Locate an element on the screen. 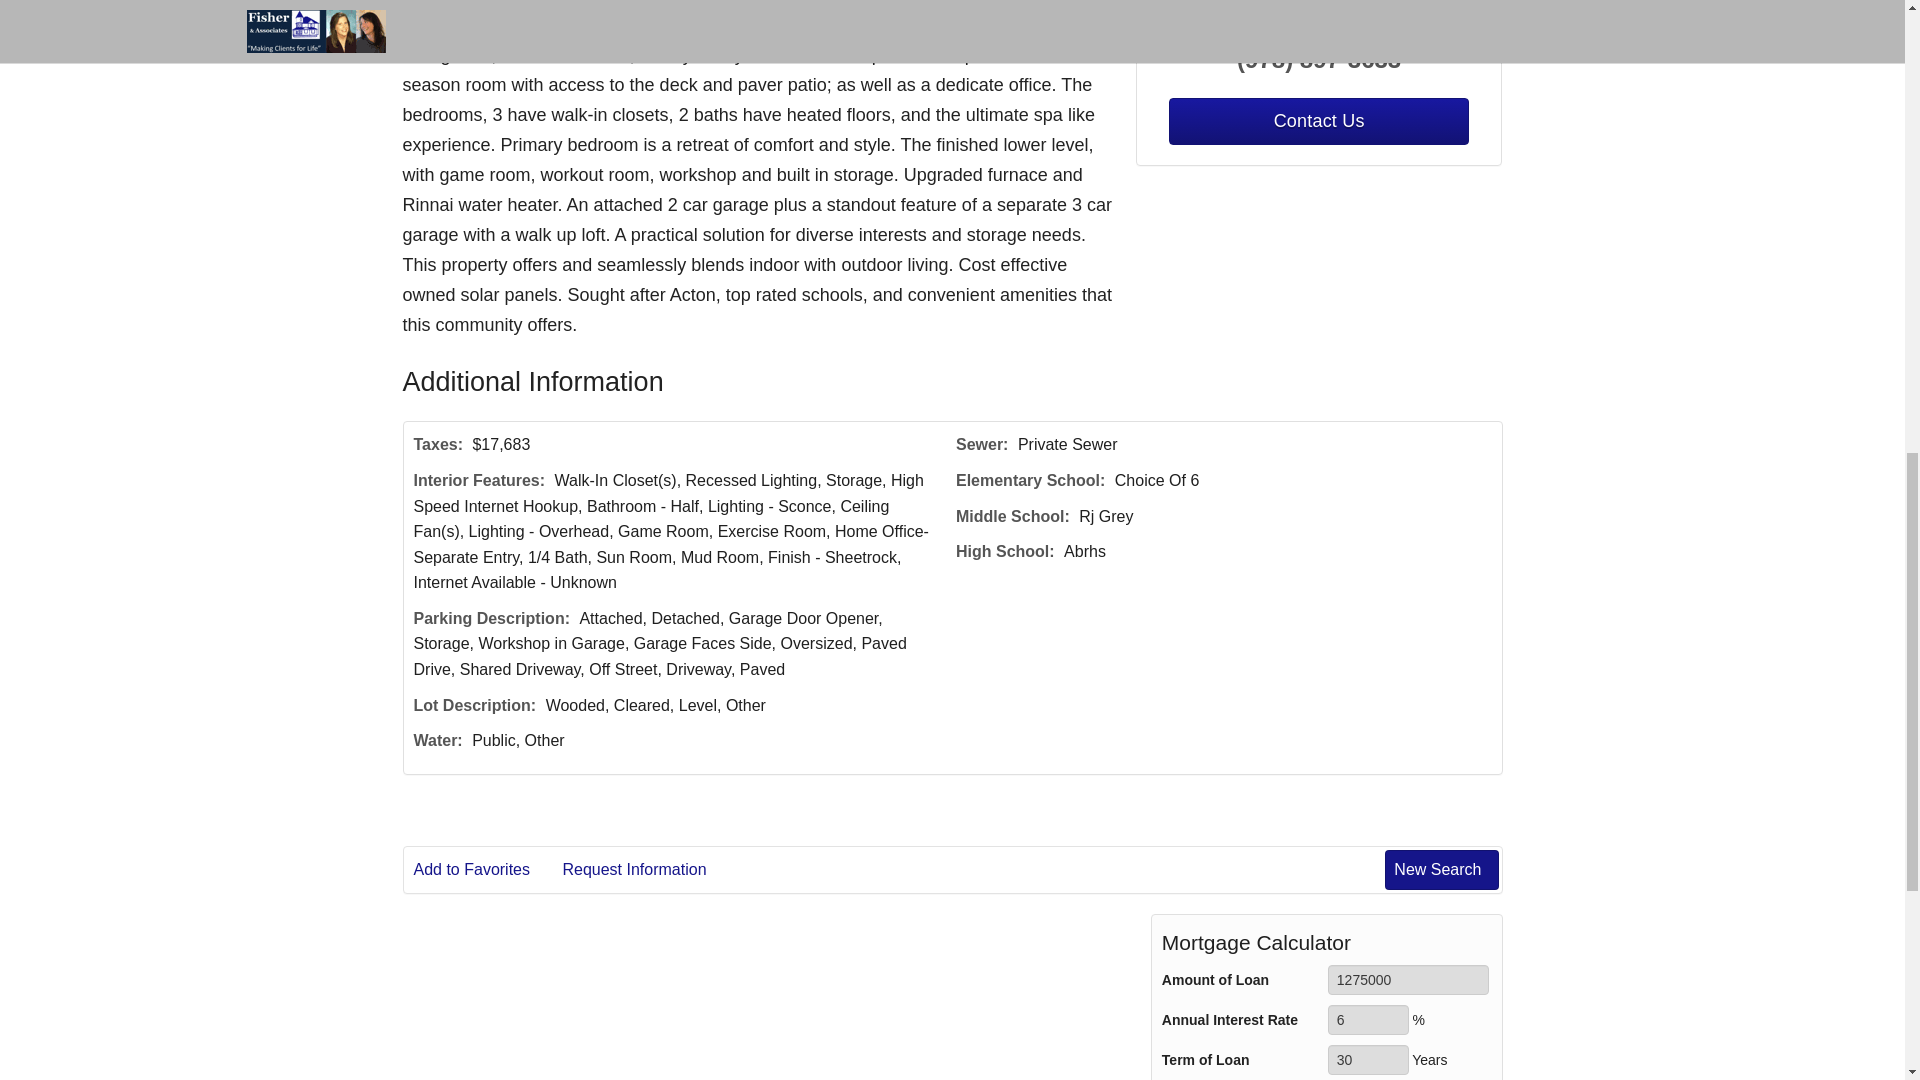  1275000 is located at coordinates (1408, 980).